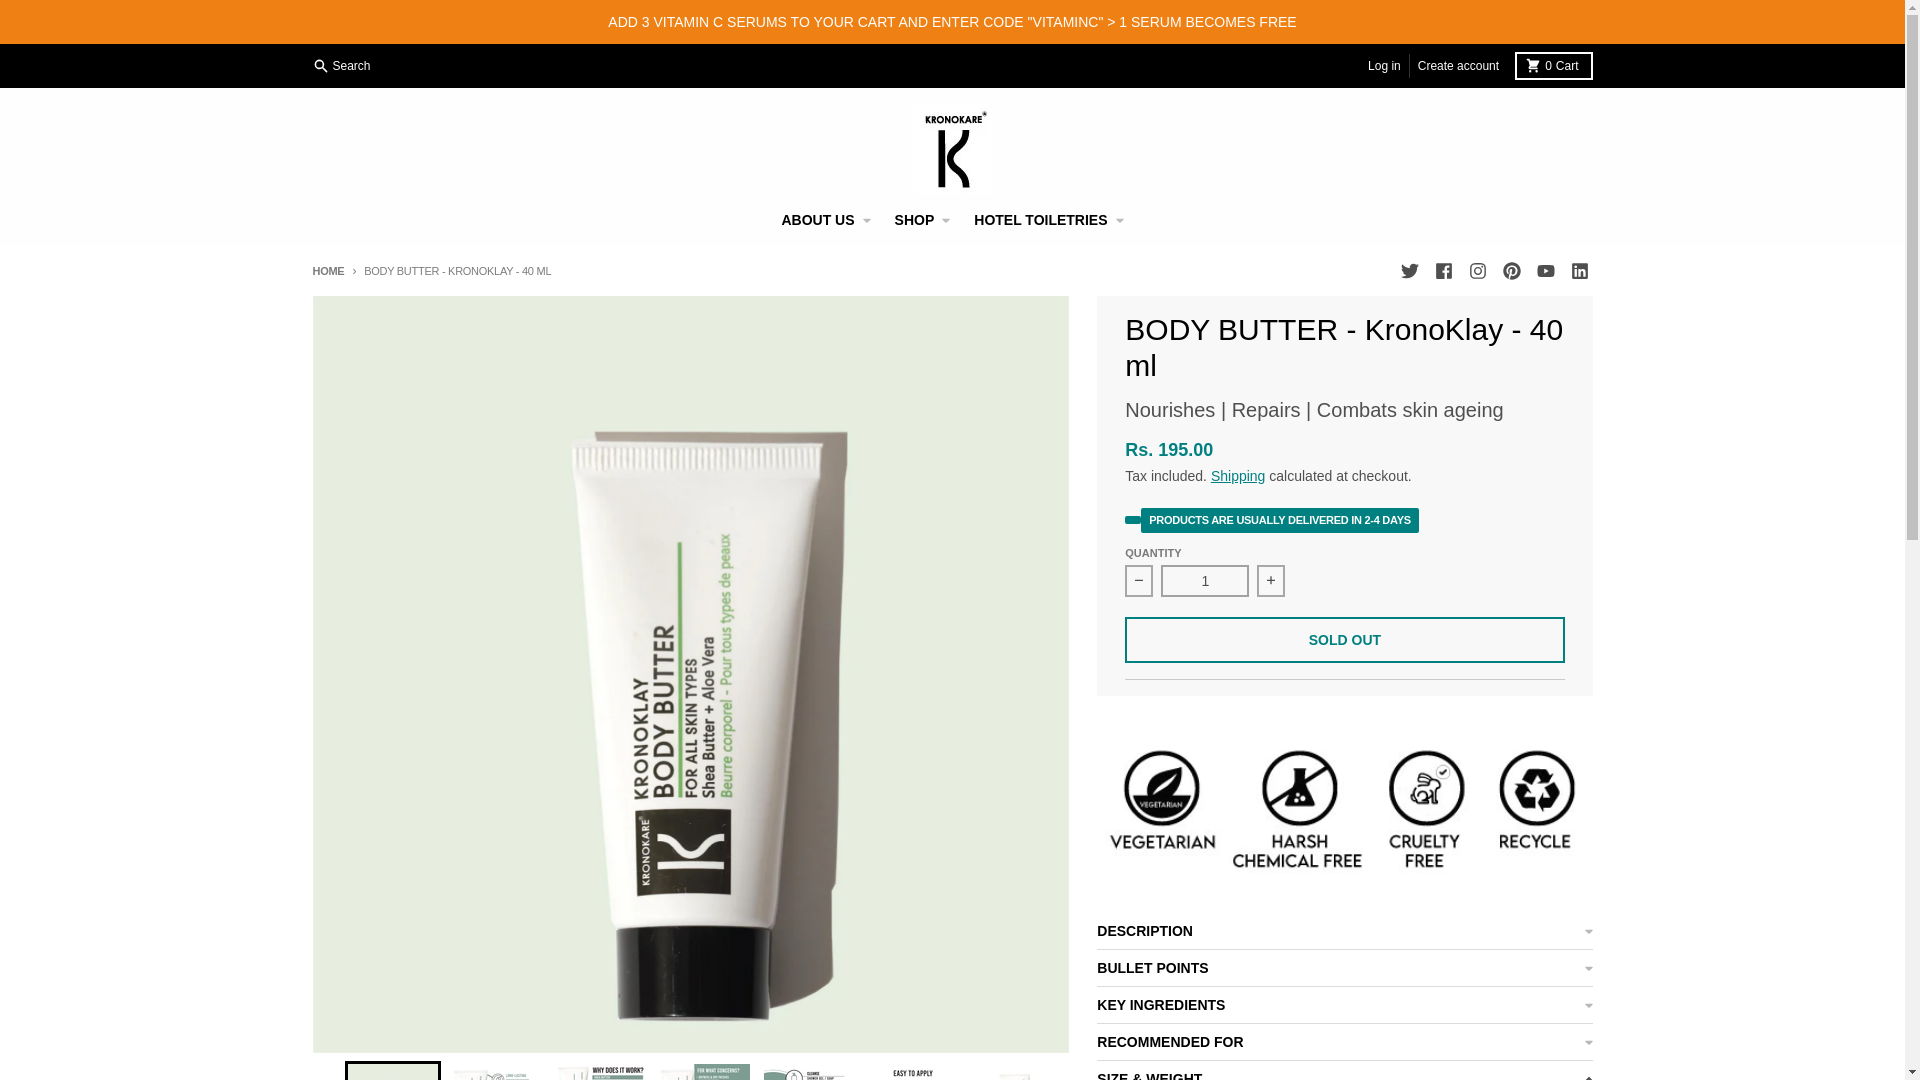 The width and height of the screenshot is (1920, 1080). I want to click on LinkedIn - Kronokare, so click(1578, 271).